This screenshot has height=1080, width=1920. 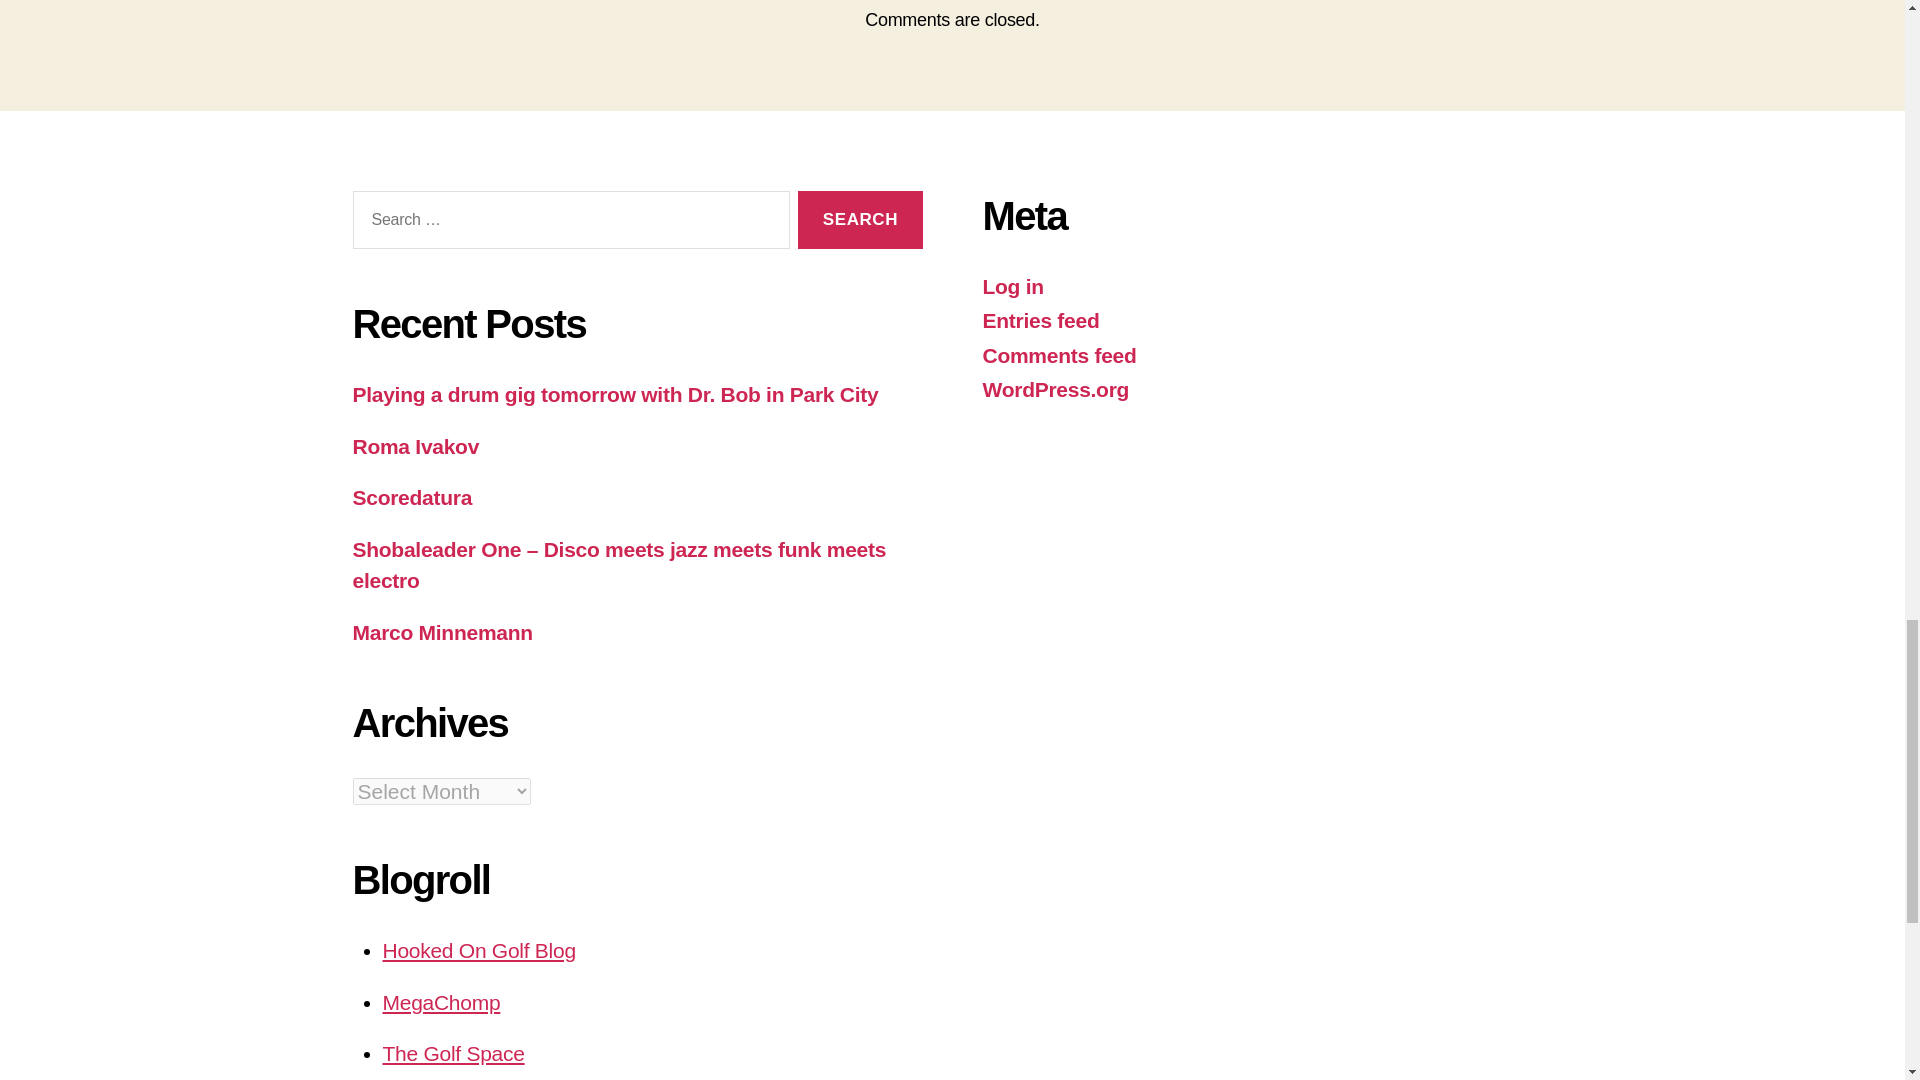 What do you see at coordinates (453, 1053) in the screenshot?
I see `Golf Social Netowrking` at bounding box center [453, 1053].